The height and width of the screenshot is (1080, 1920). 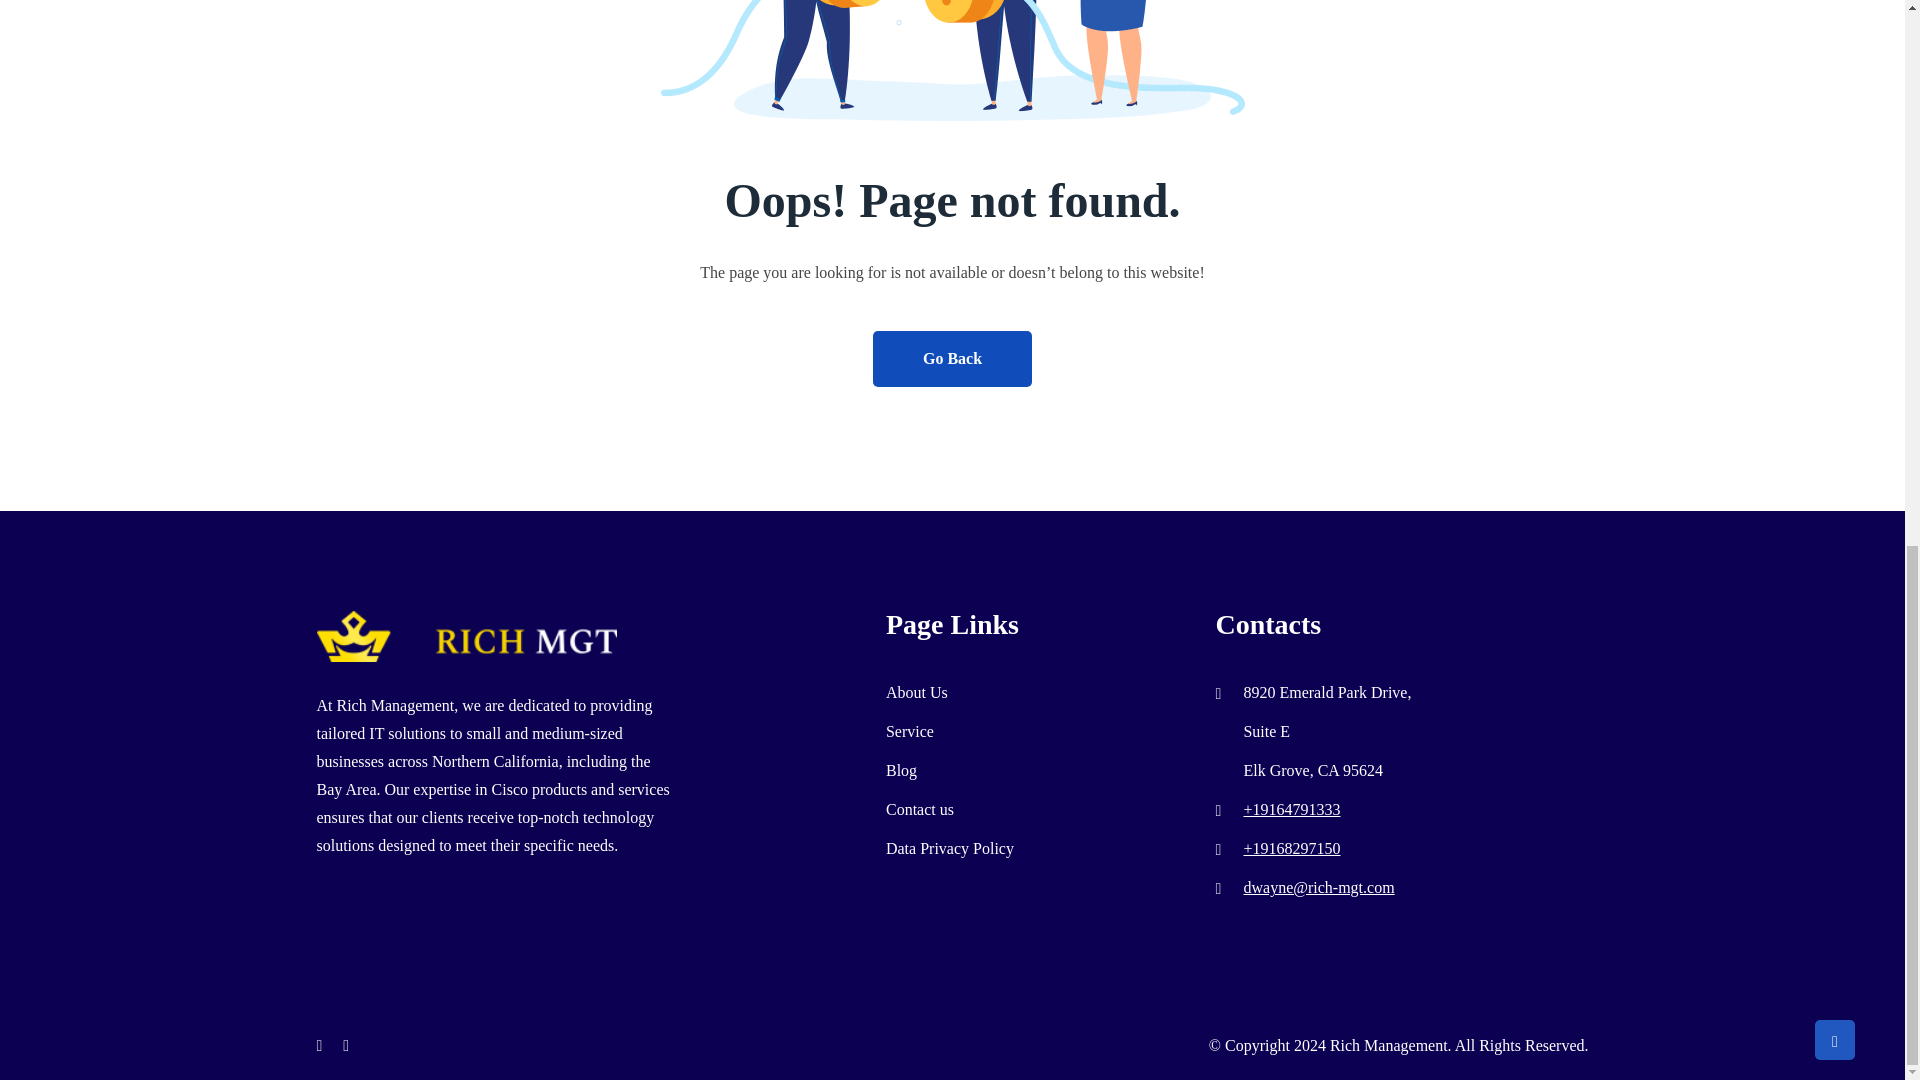 I want to click on About Us, so click(x=916, y=692).